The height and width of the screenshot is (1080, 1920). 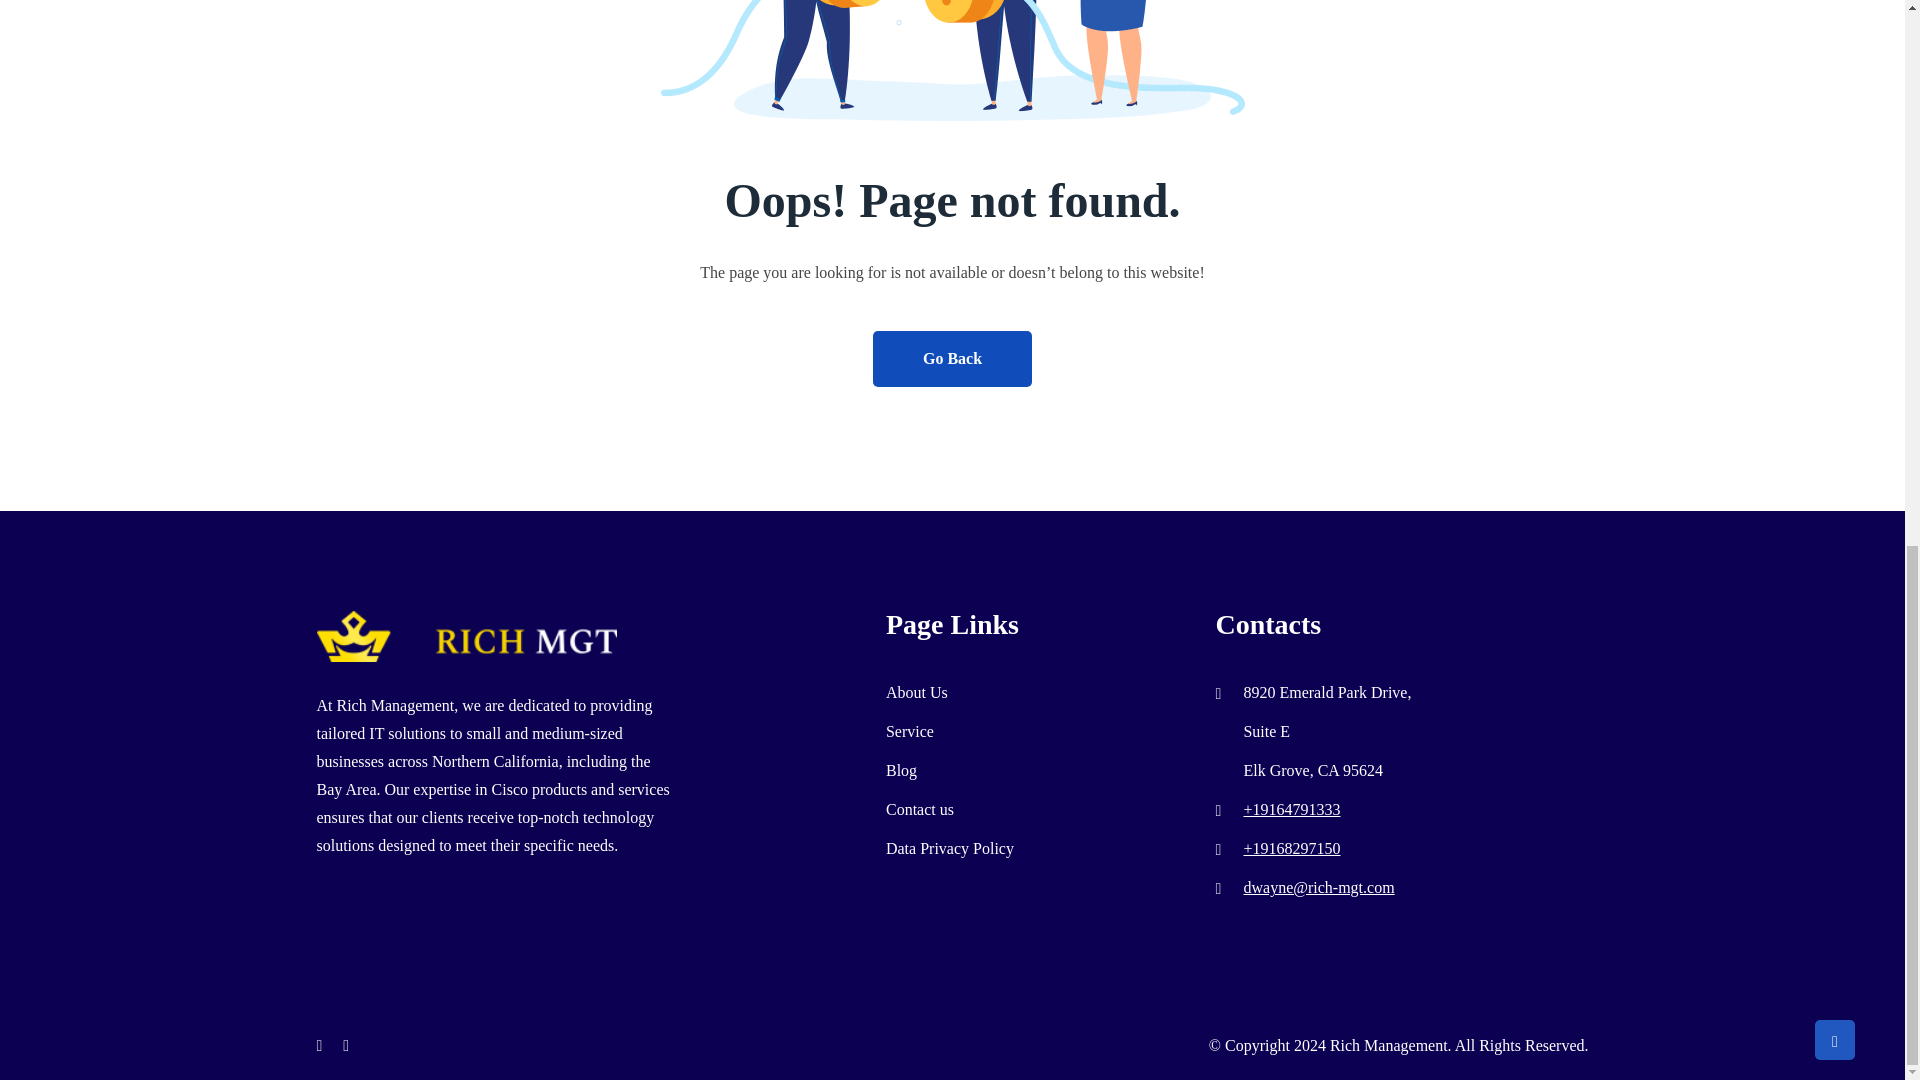 I want to click on About Us, so click(x=916, y=692).